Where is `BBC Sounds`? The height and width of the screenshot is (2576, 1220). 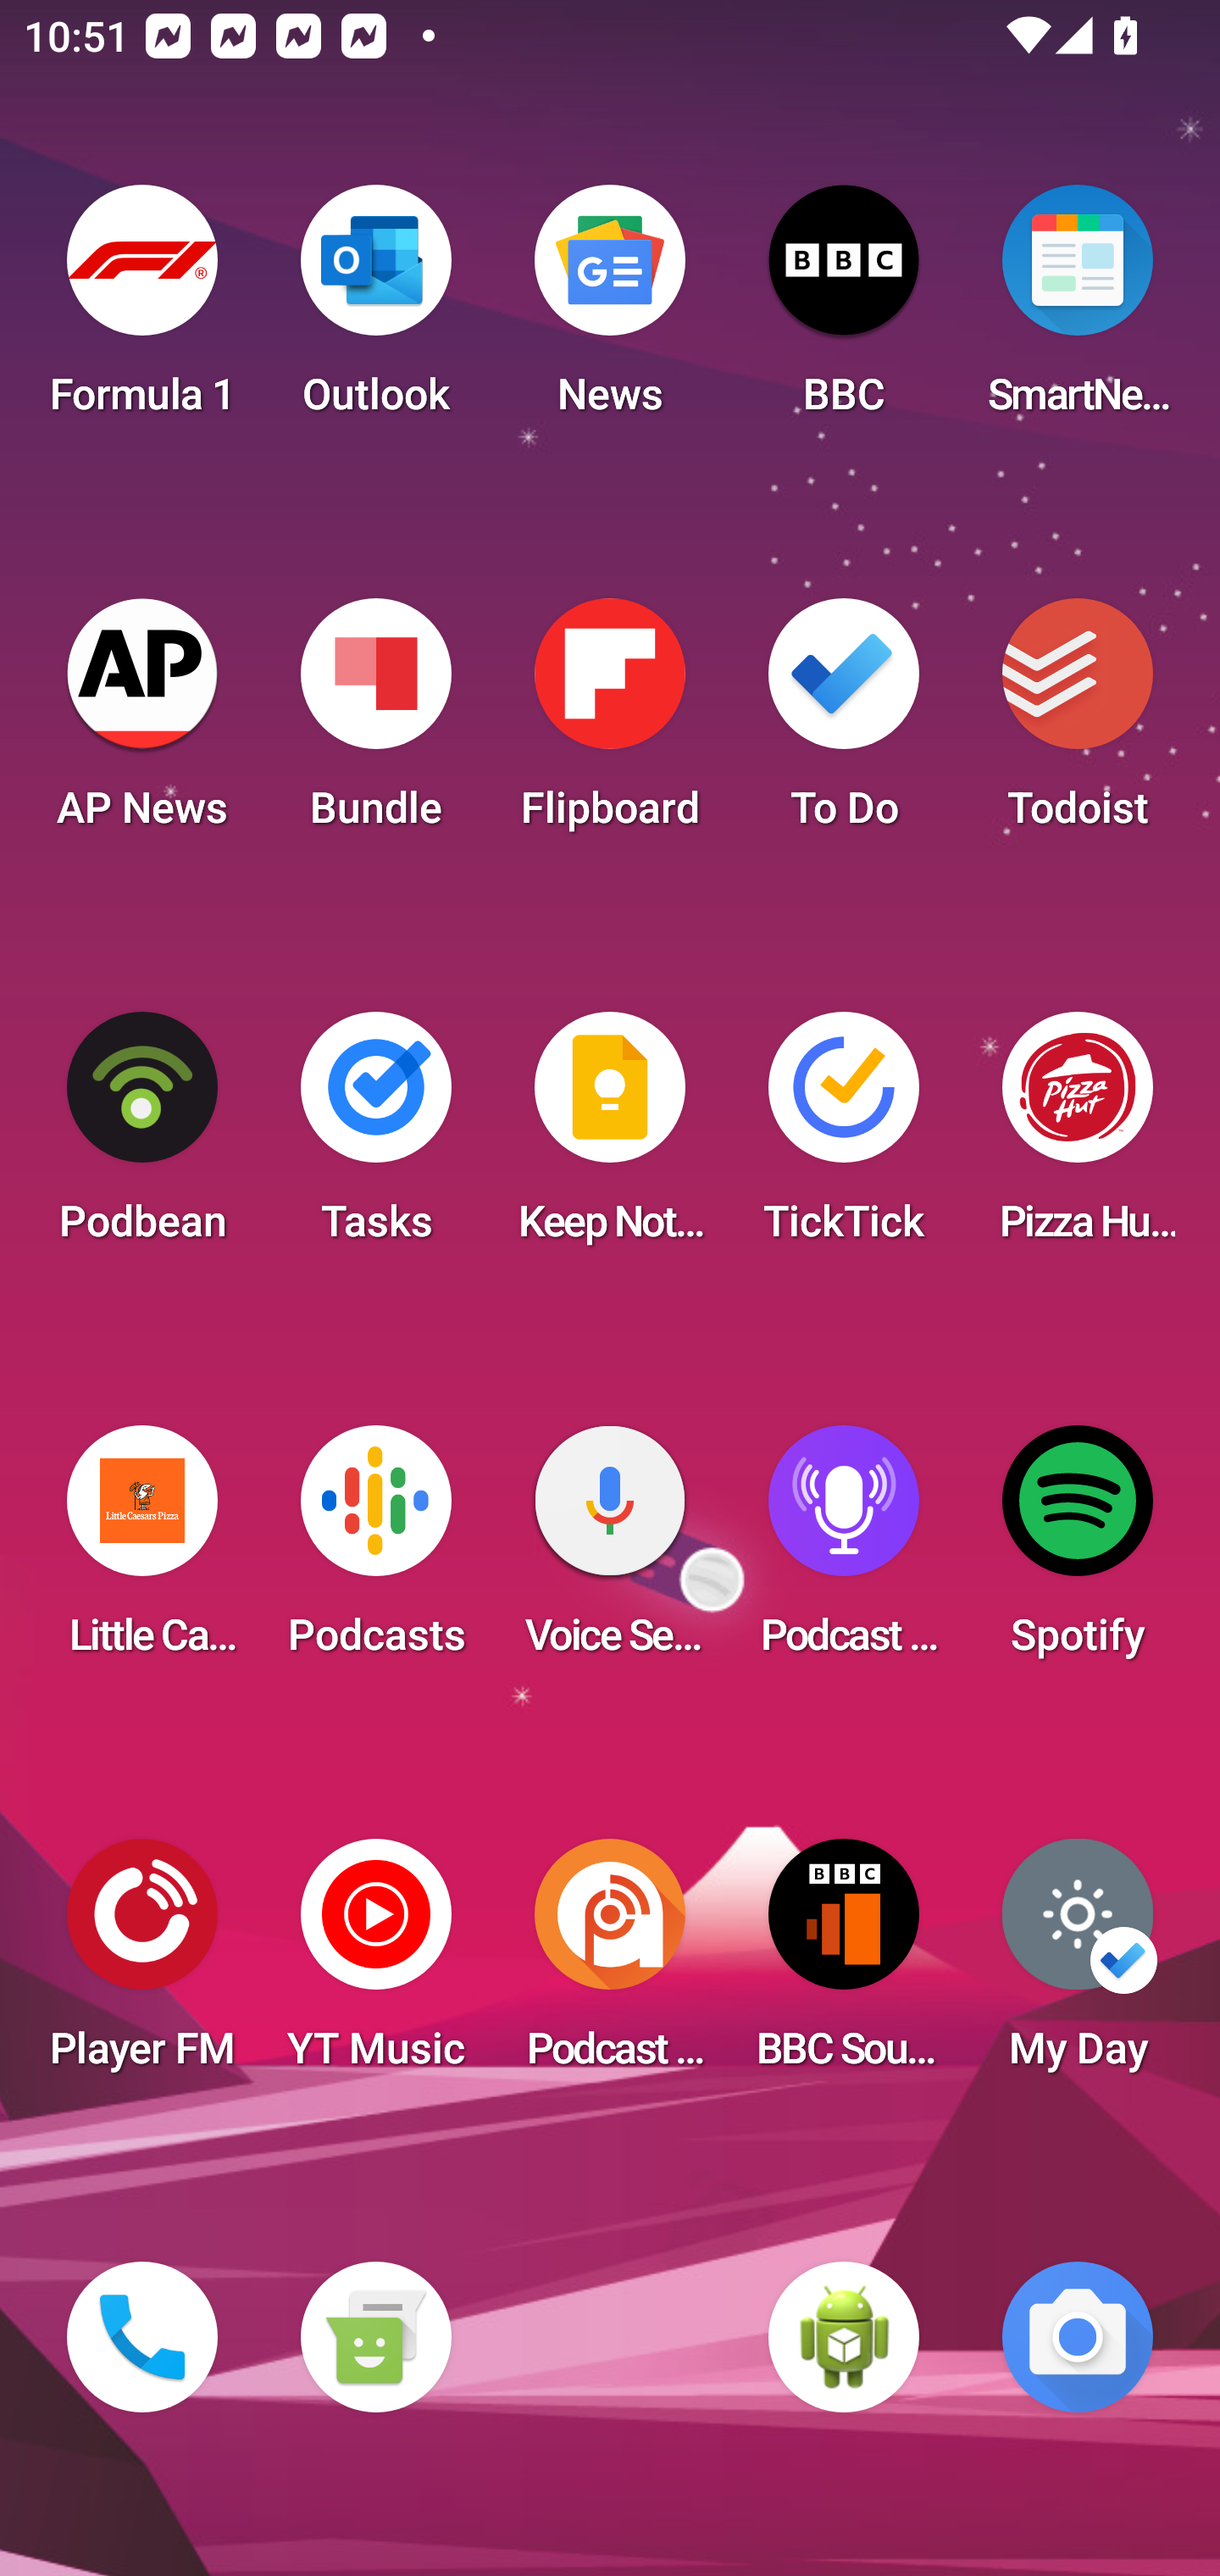
BBC Sounds is located at coordinates (844, 1964).